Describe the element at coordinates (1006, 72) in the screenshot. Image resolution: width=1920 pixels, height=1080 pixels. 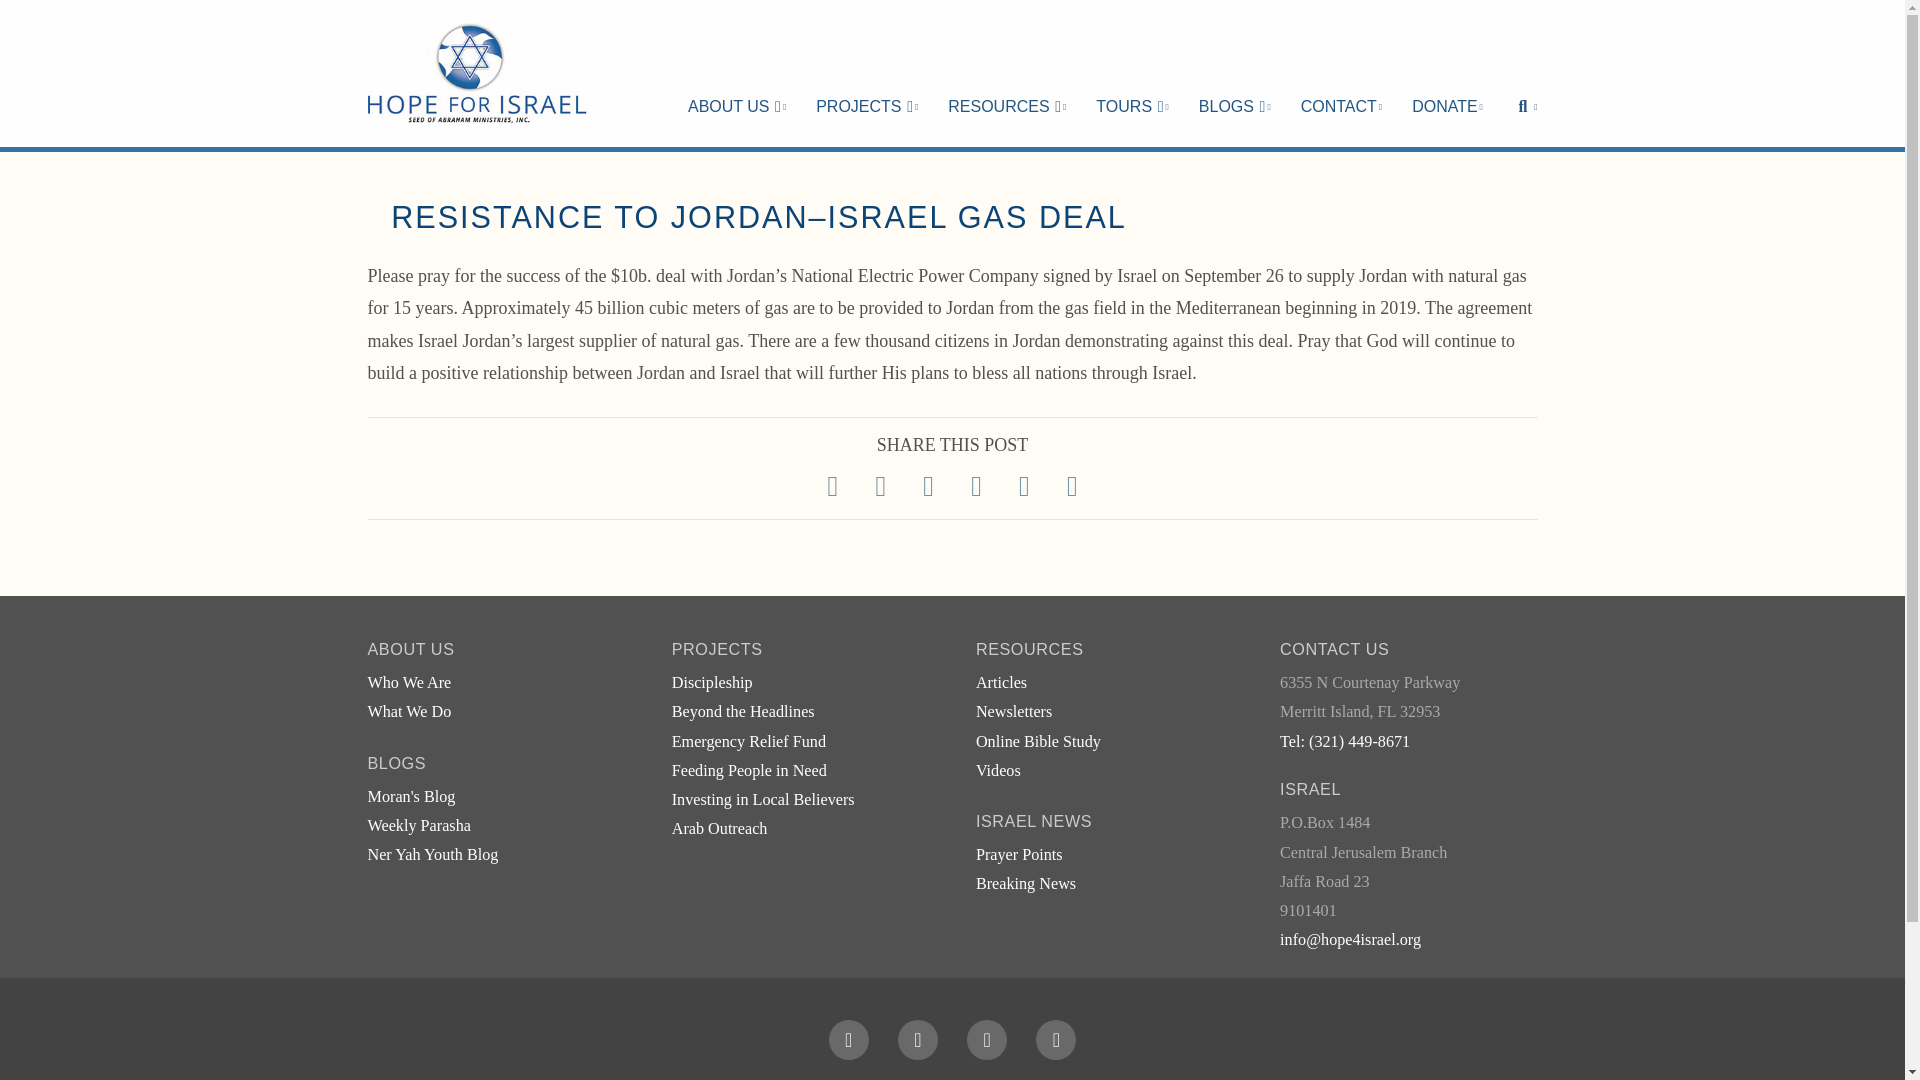
I see `RESOURCES` at that location.